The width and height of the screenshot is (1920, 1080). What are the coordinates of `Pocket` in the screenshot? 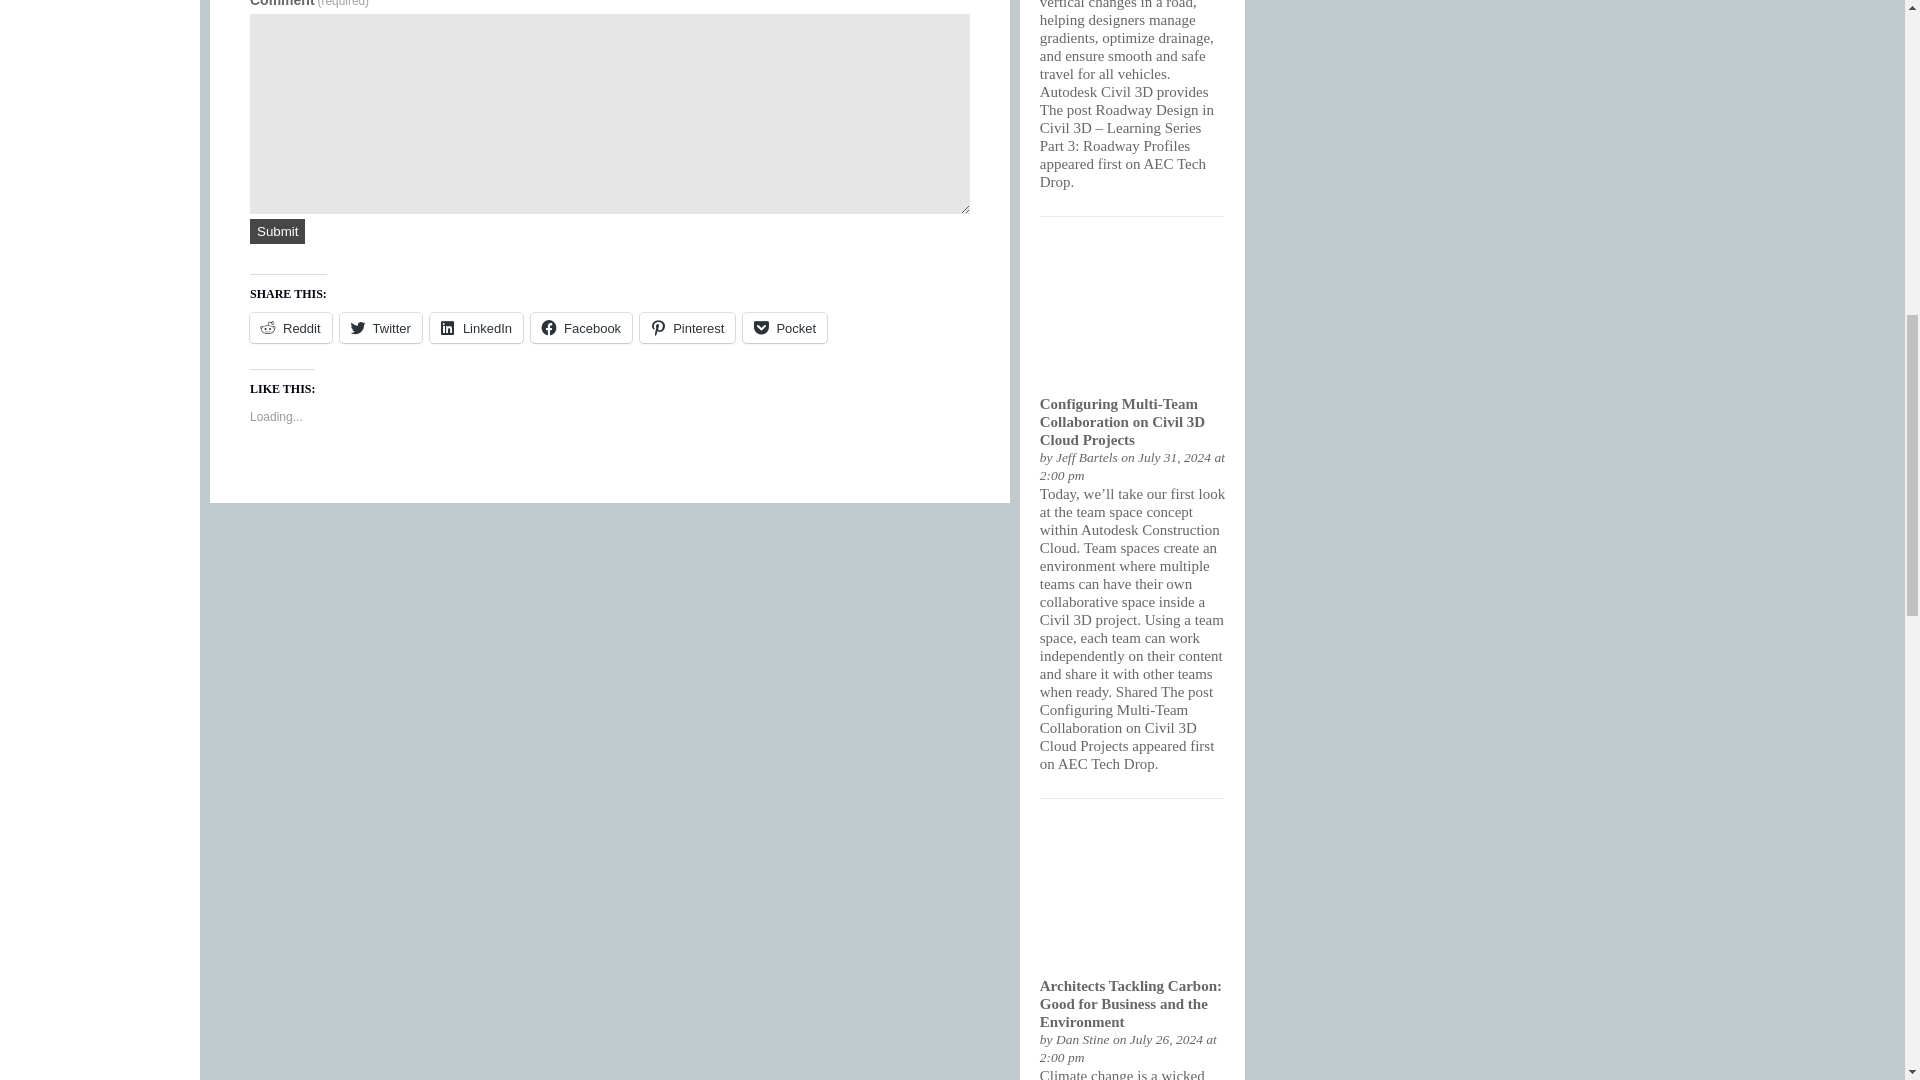 It's located at (785, 328).